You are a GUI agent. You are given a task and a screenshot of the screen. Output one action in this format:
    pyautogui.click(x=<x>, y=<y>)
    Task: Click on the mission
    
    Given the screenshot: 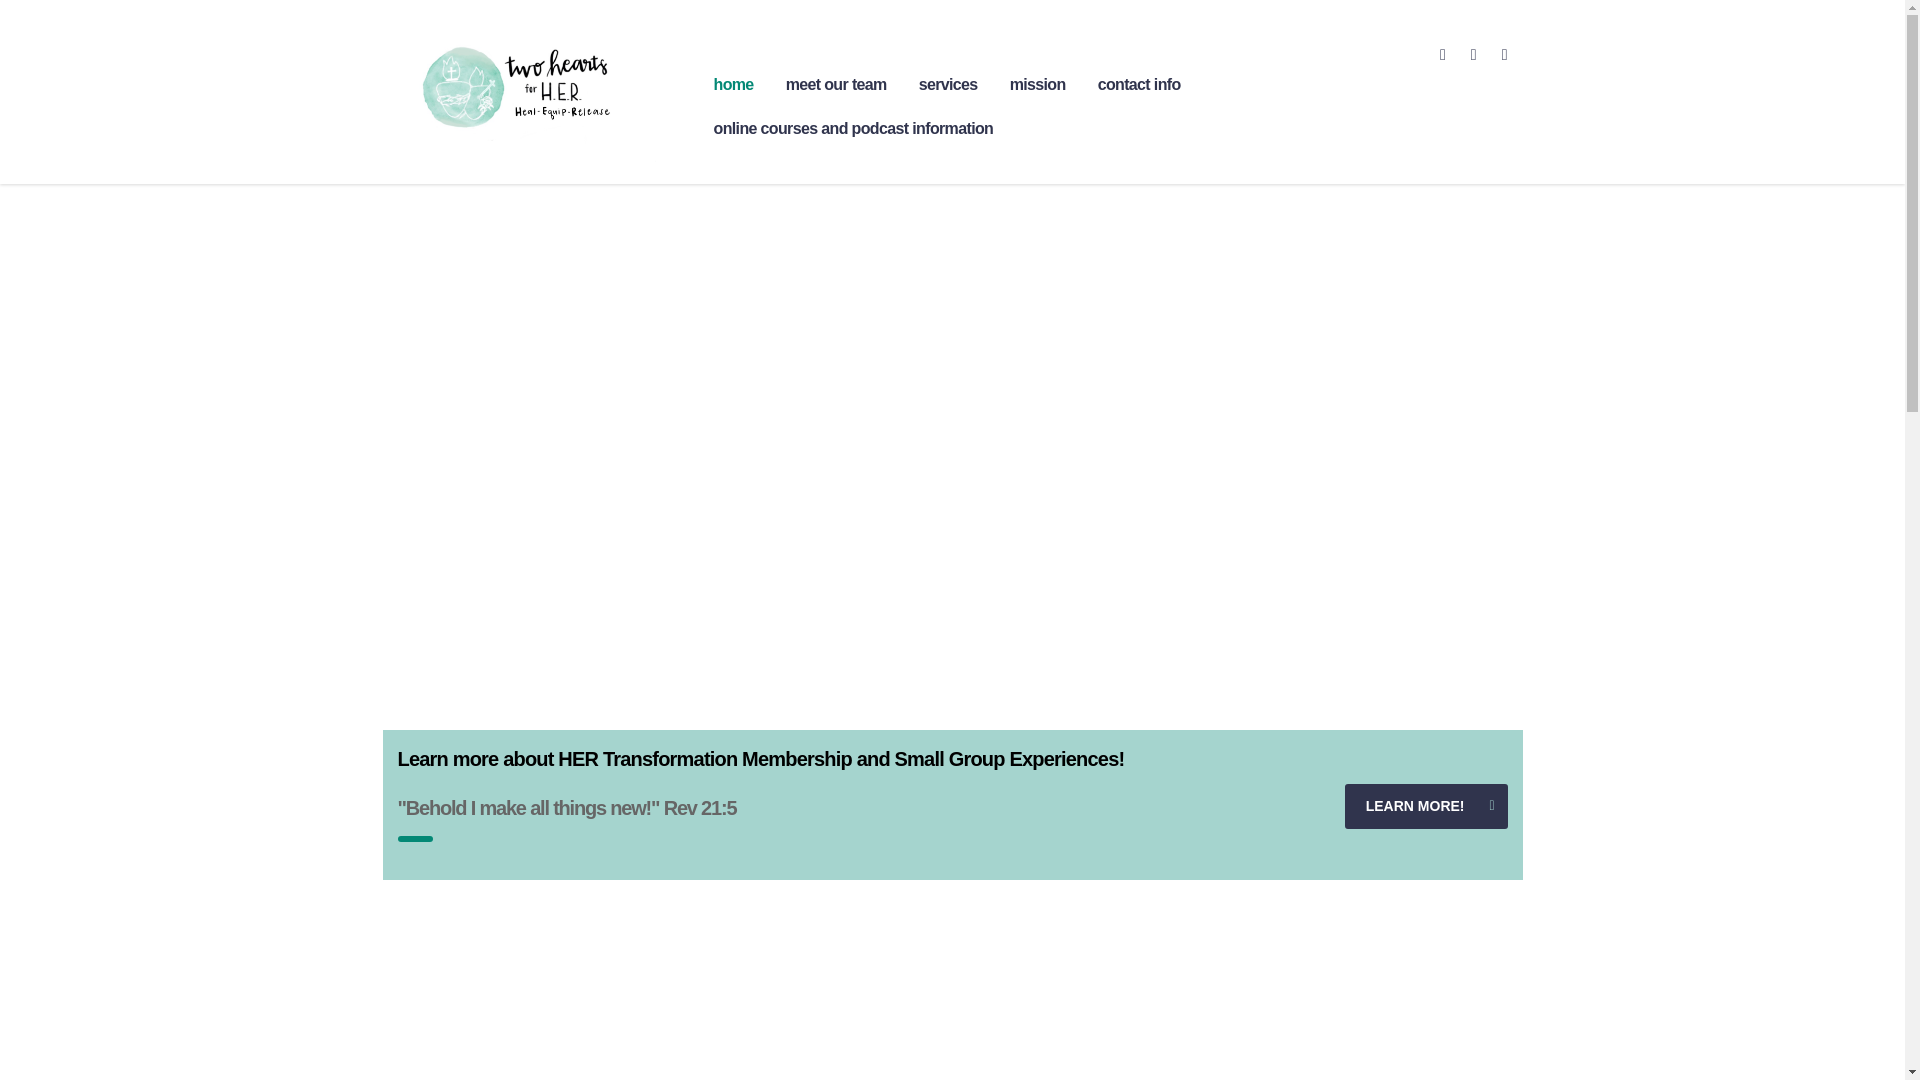 What is the action you would take?
    pyautogui.click(x=1038, y=84)
    